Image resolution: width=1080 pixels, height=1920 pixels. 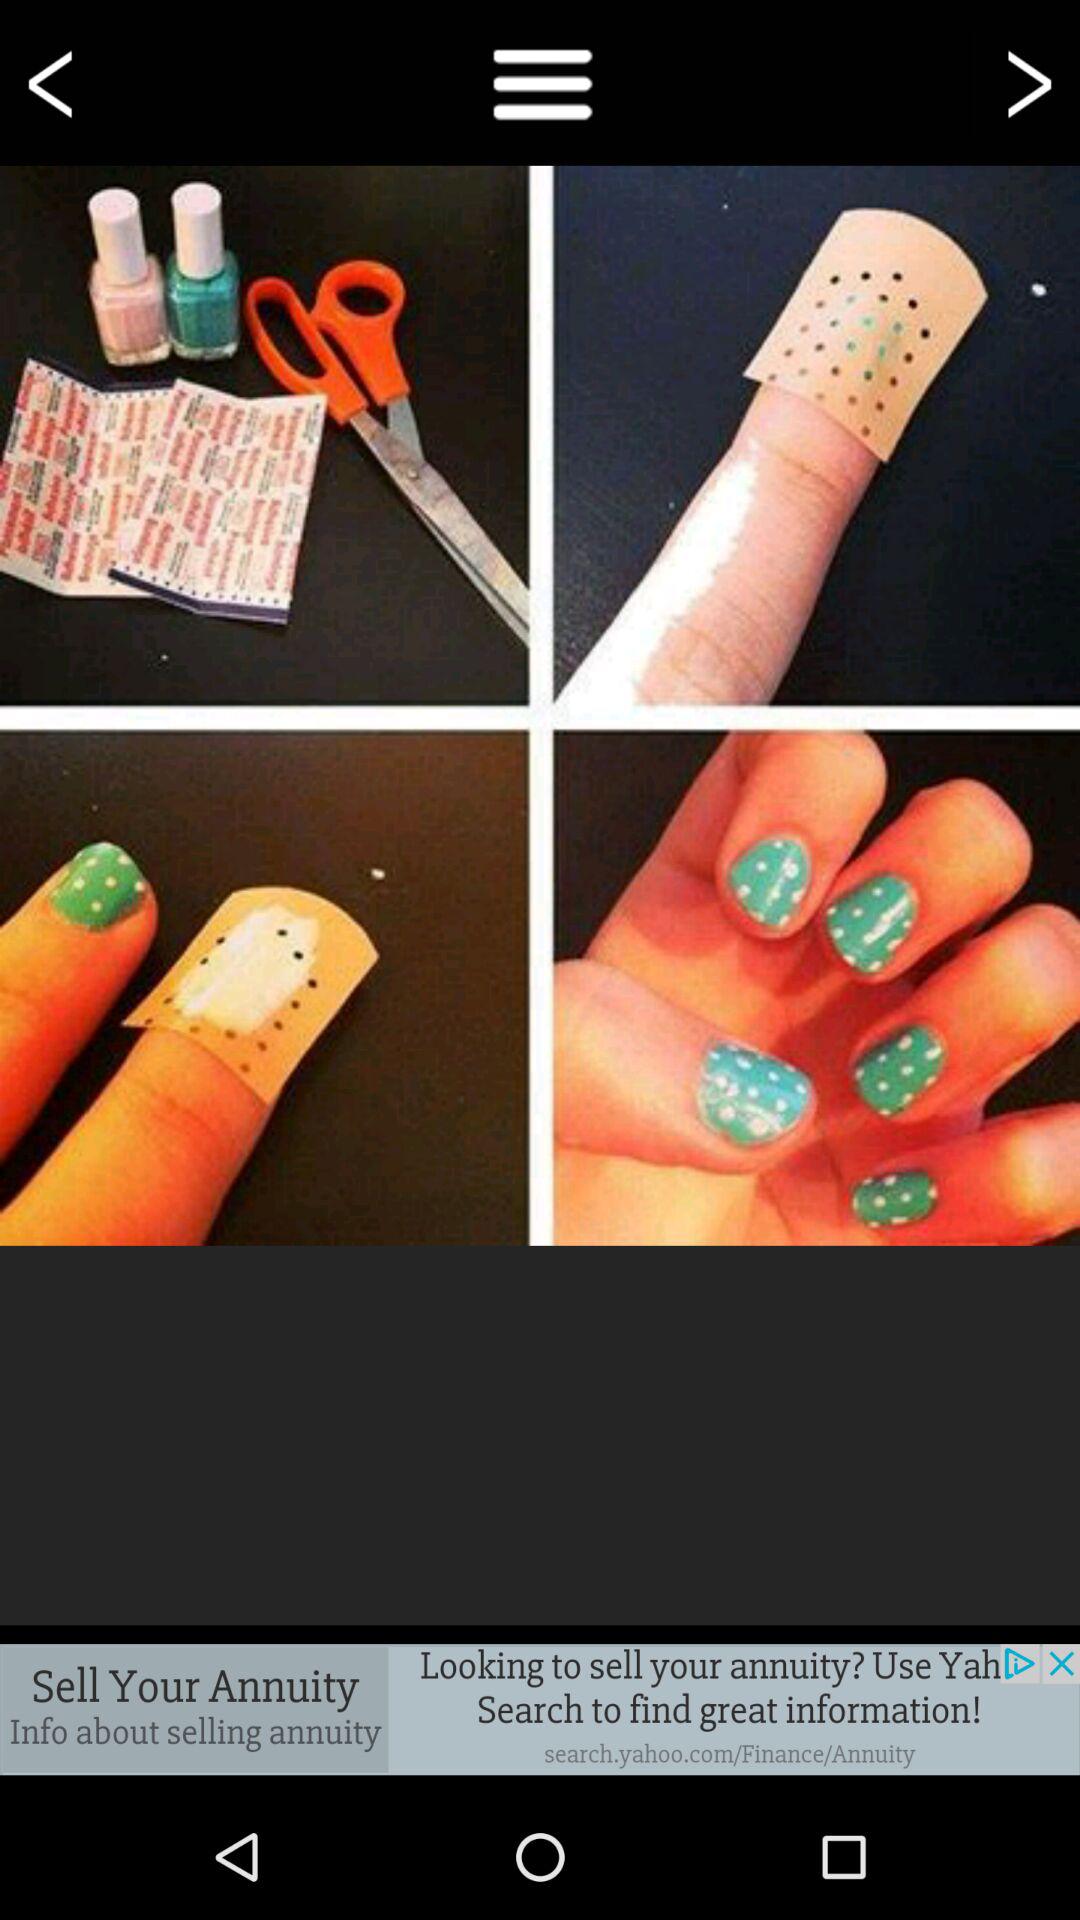 What do you see at coordinates (540, 1710) in the screenshot?
I see `advertisement link to different site` at bounding box center [540, 1710].